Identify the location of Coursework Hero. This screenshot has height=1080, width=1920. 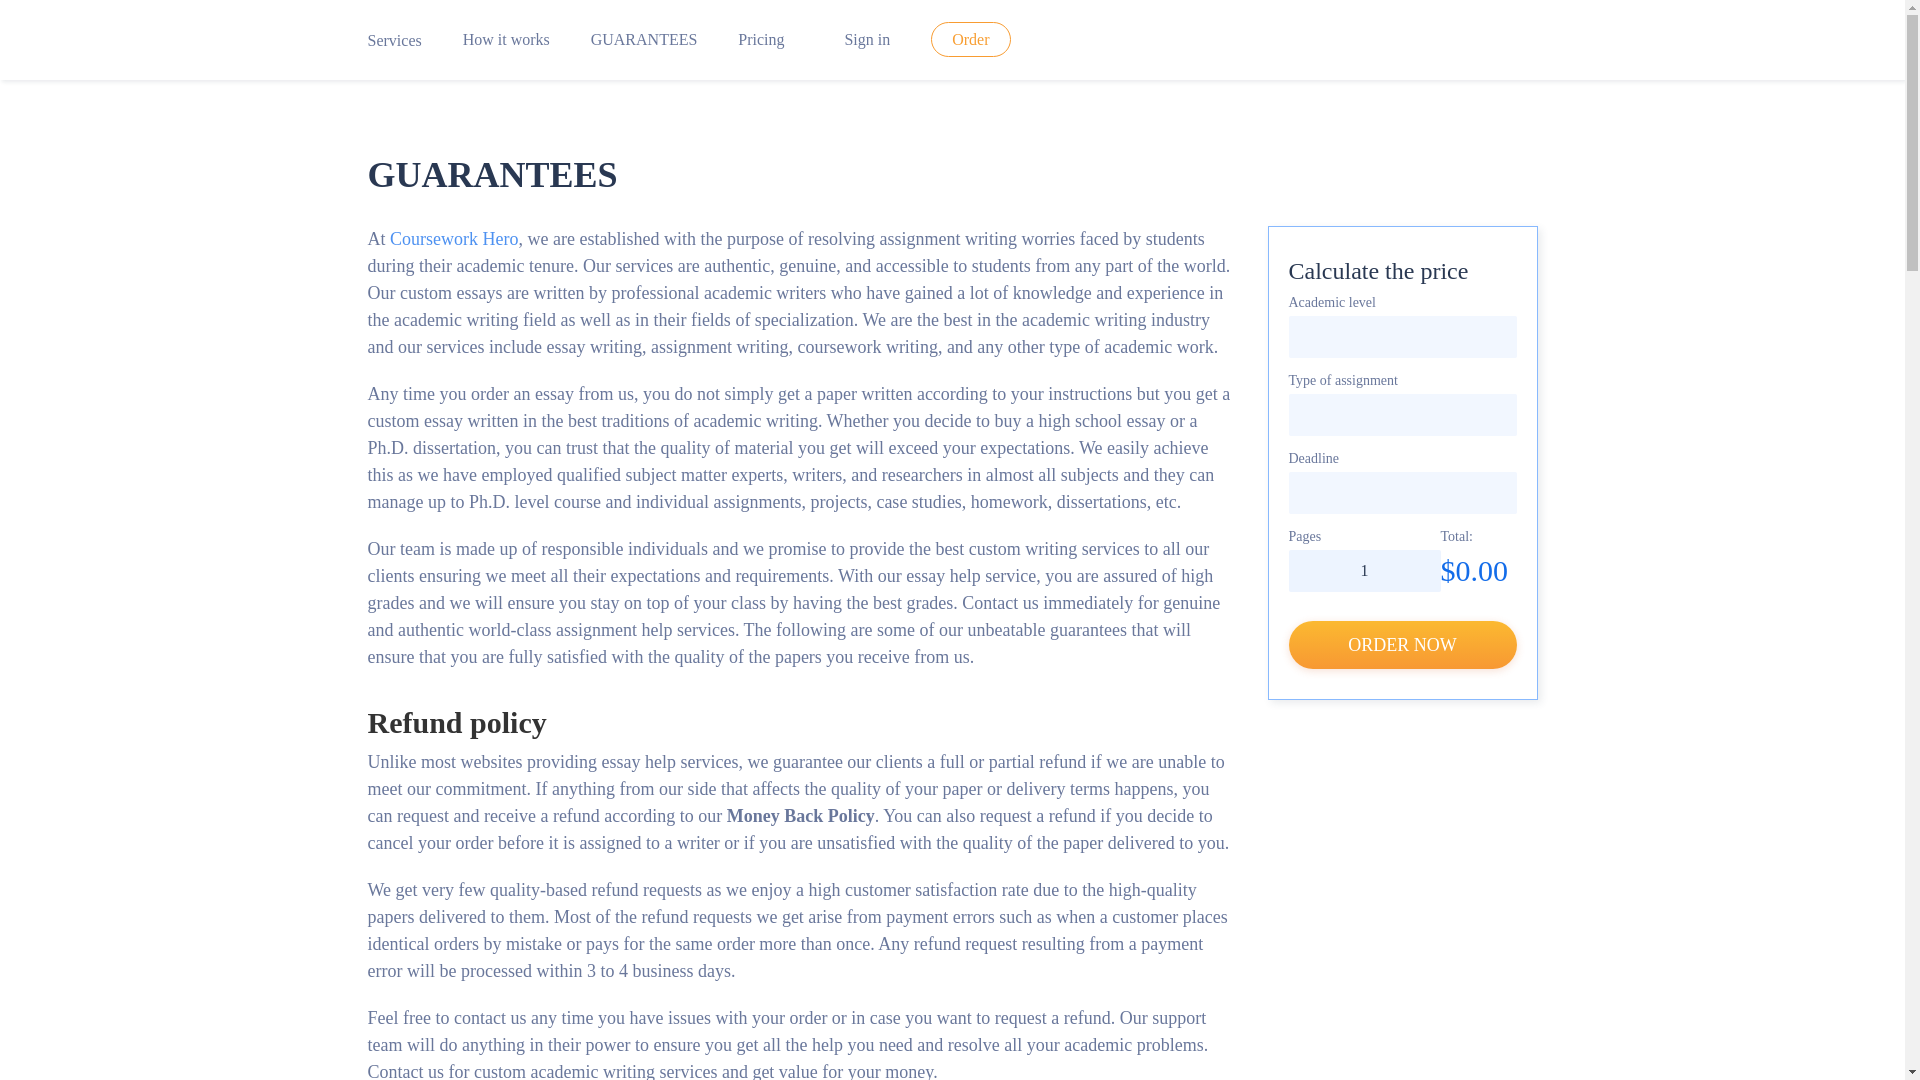
(454, 238).